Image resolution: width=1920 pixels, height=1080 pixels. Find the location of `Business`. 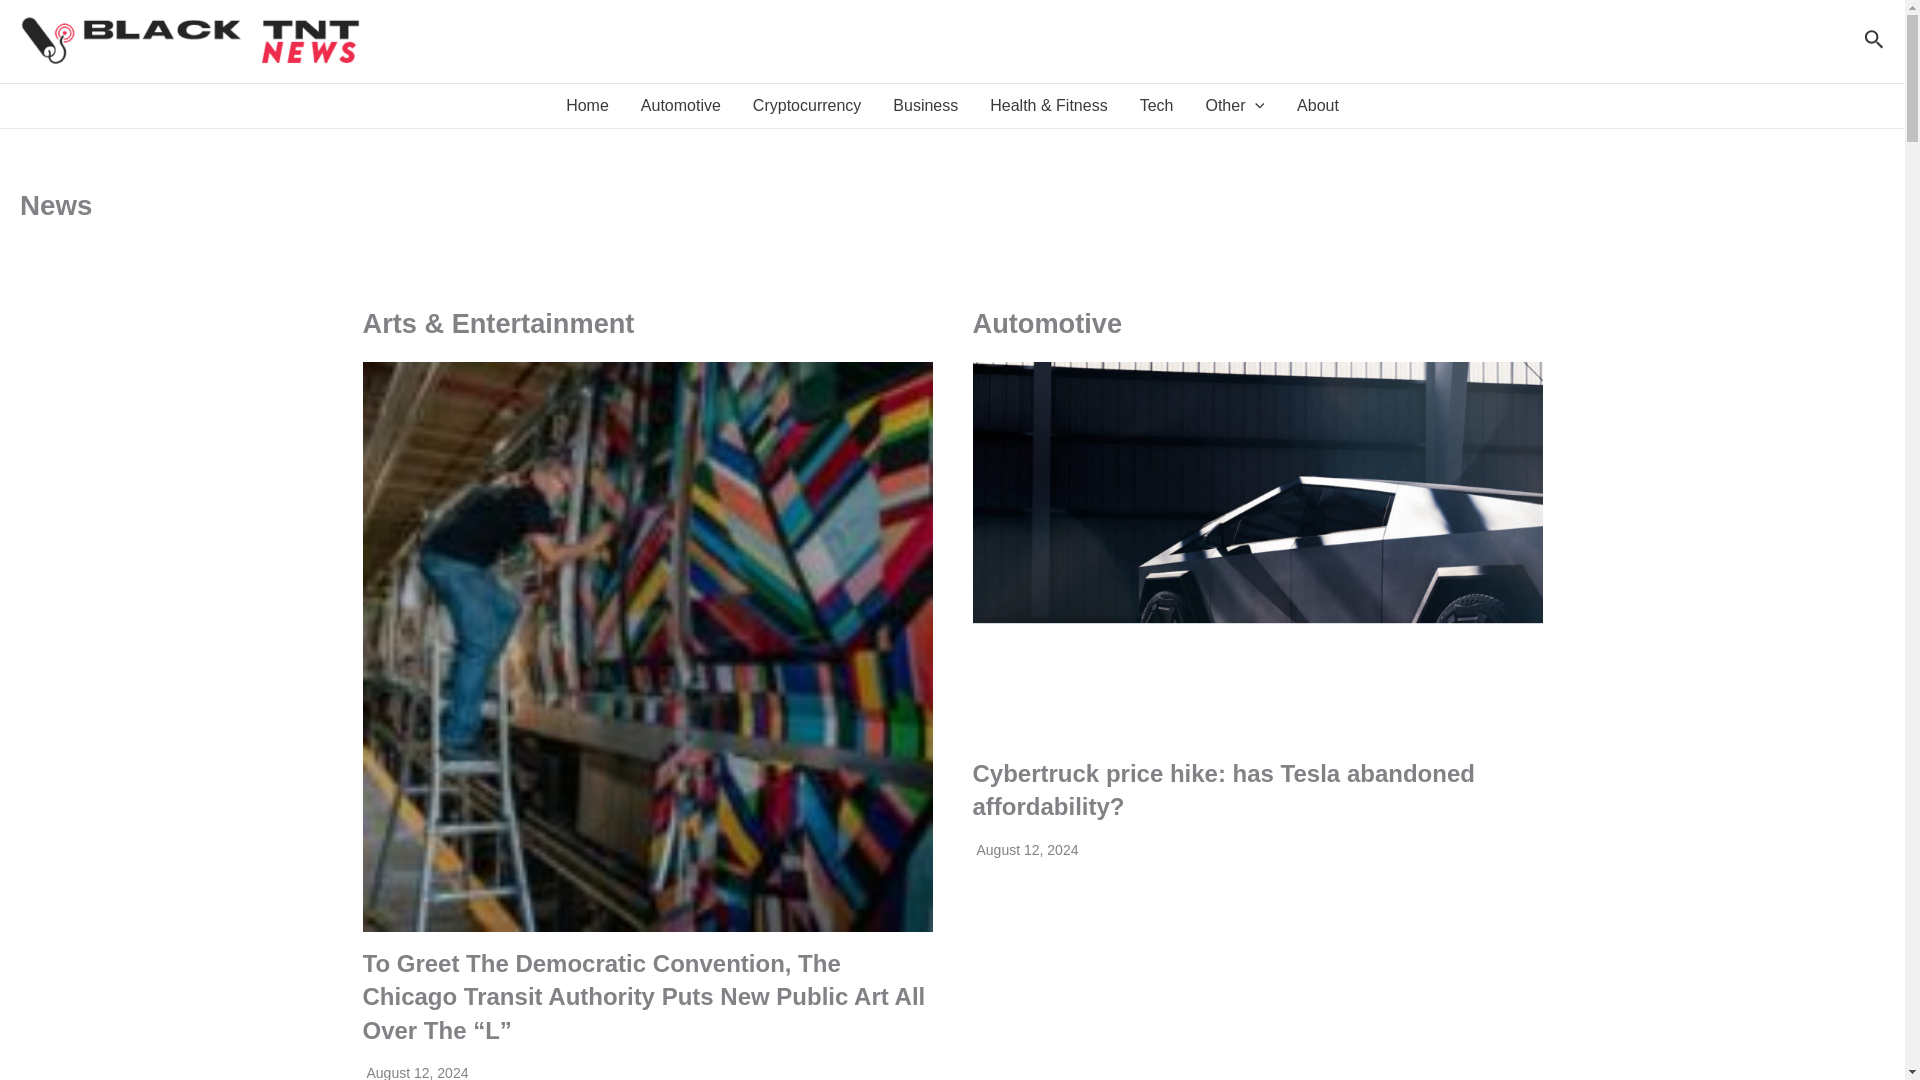

Business is located at coordinates (925, 106).